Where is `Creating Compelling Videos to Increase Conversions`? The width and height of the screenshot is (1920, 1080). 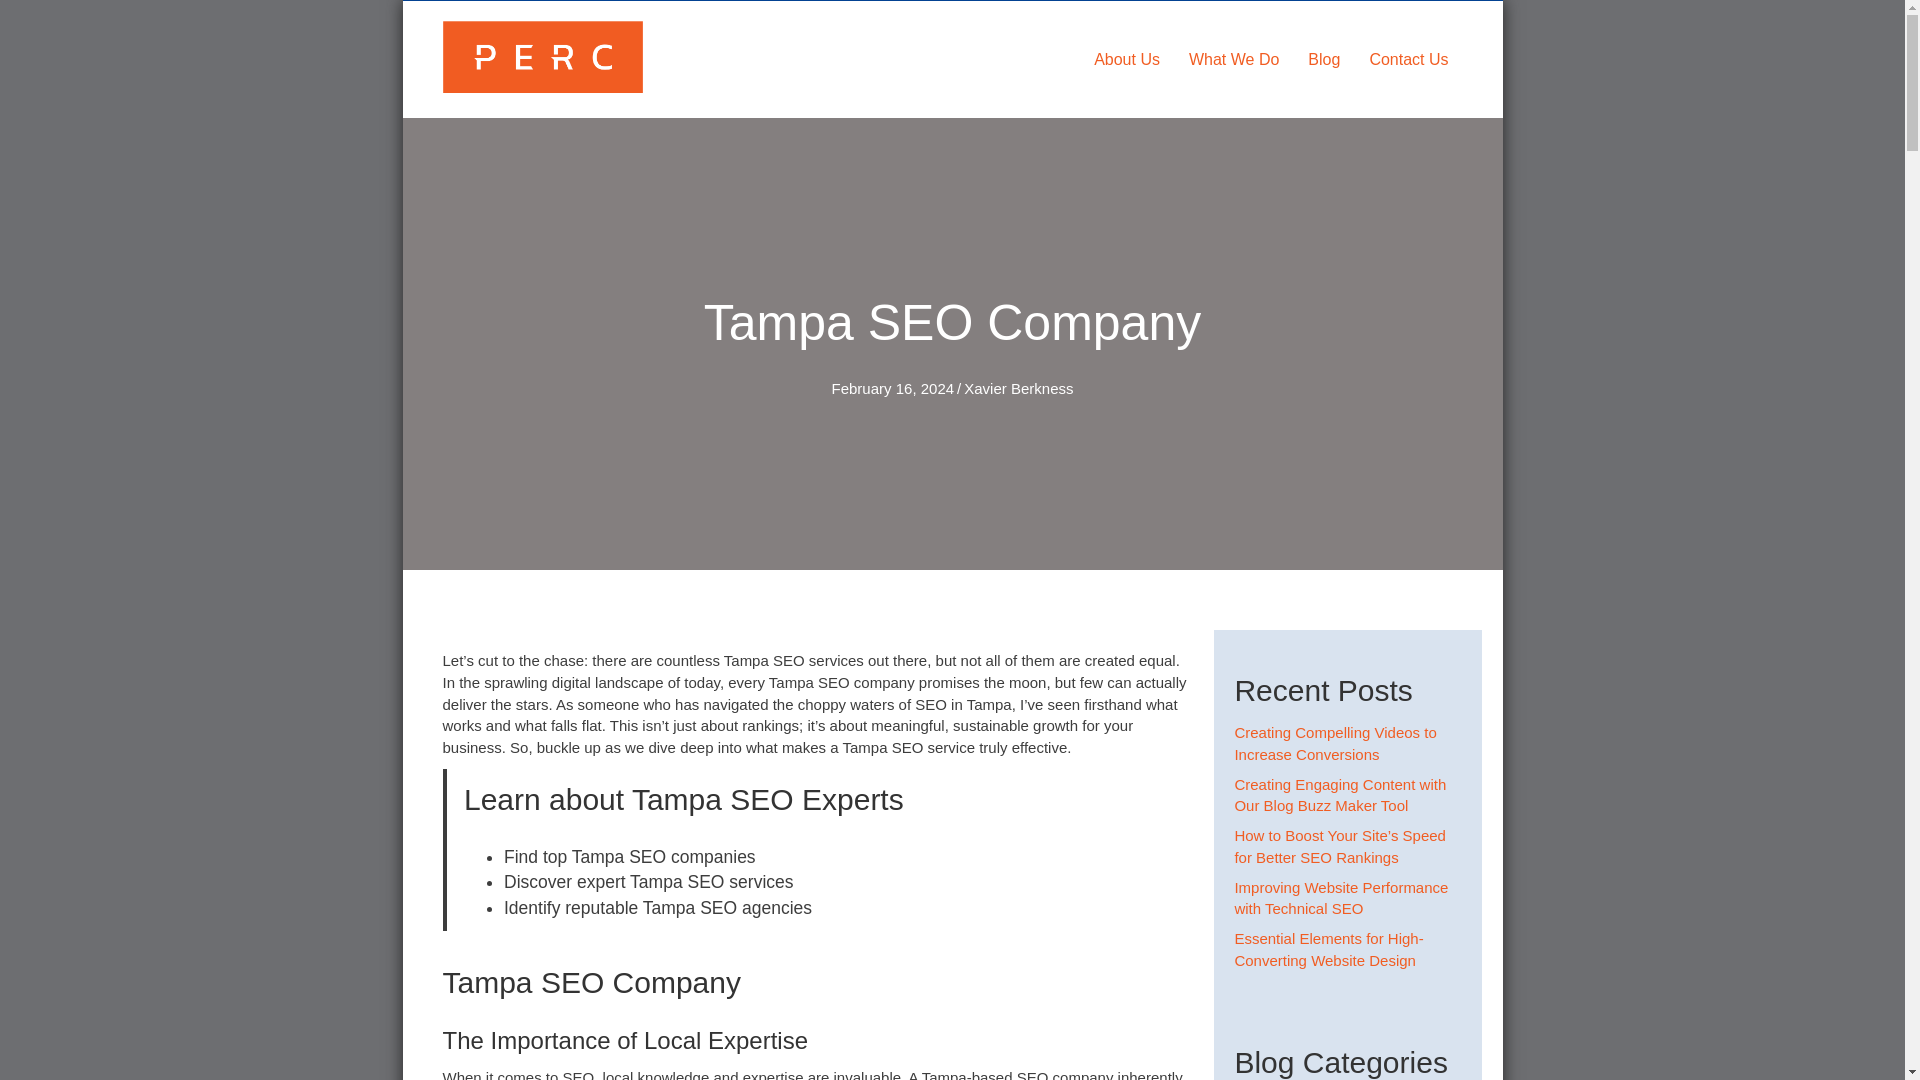
Creating Compelling Videos to Increase Conversions is located at coordinates (1335, 742).